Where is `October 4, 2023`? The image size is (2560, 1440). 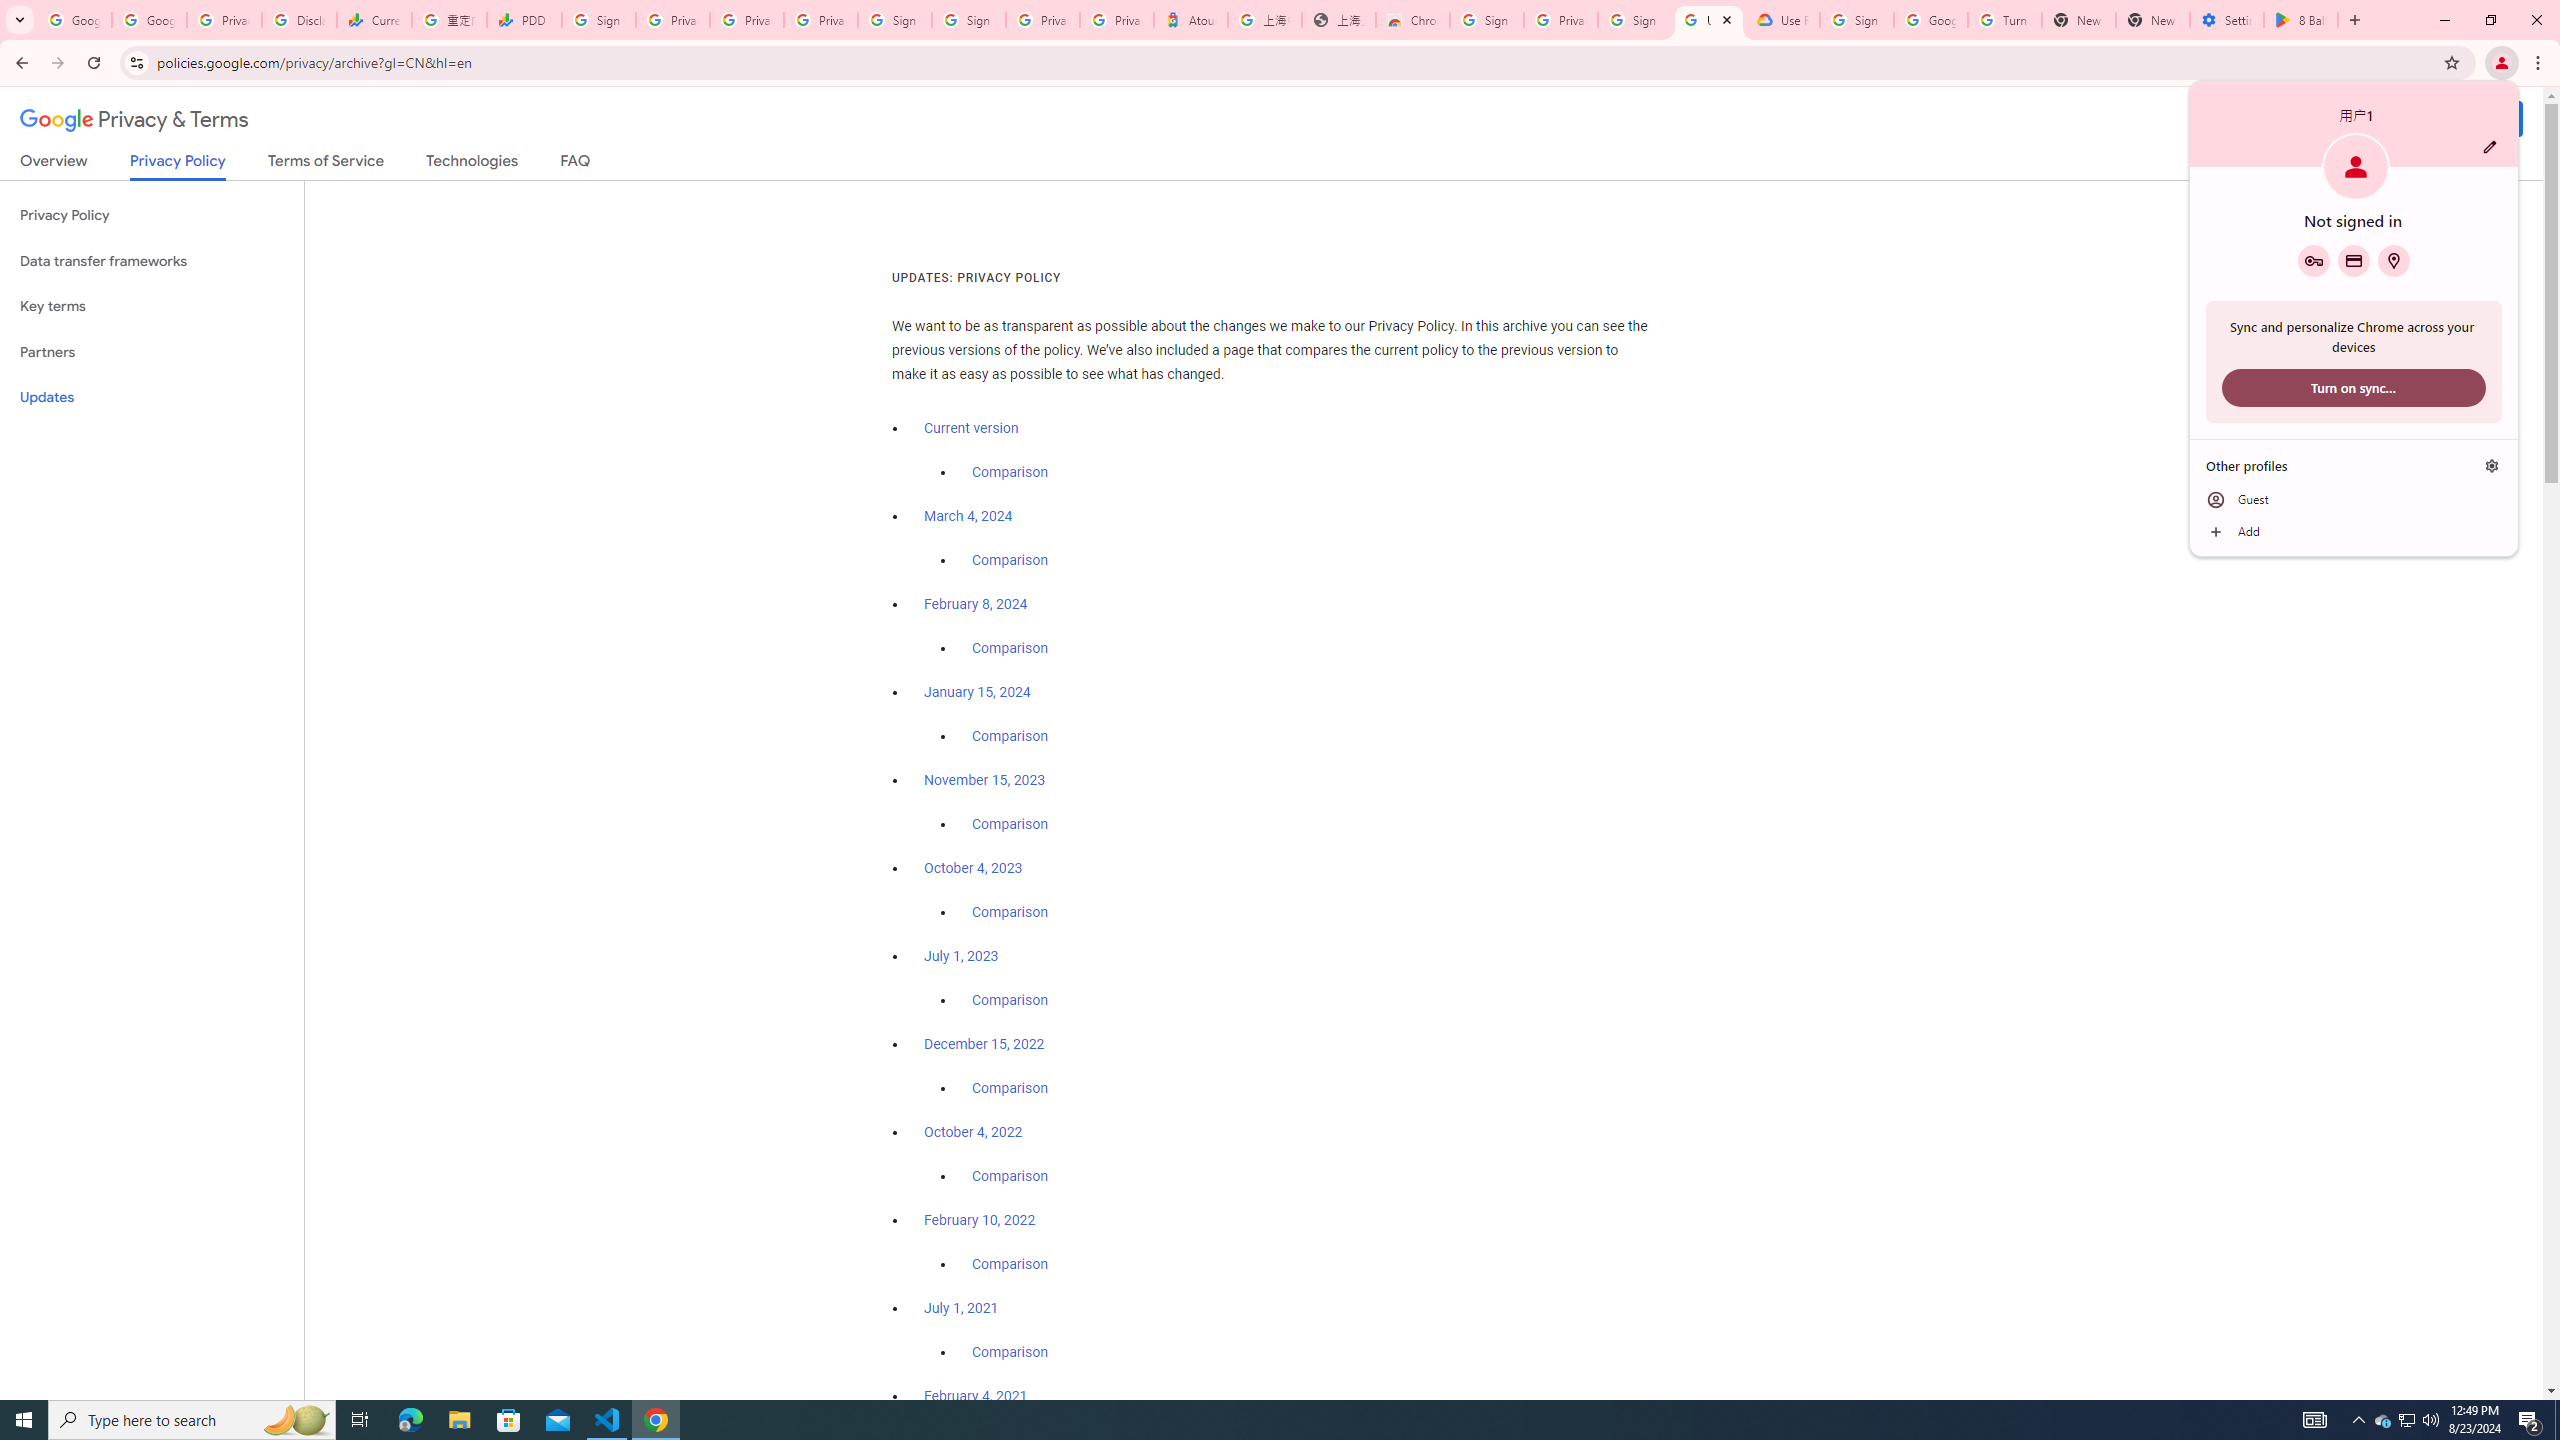
October 4, 2023 is located at coordinates (974, 868).